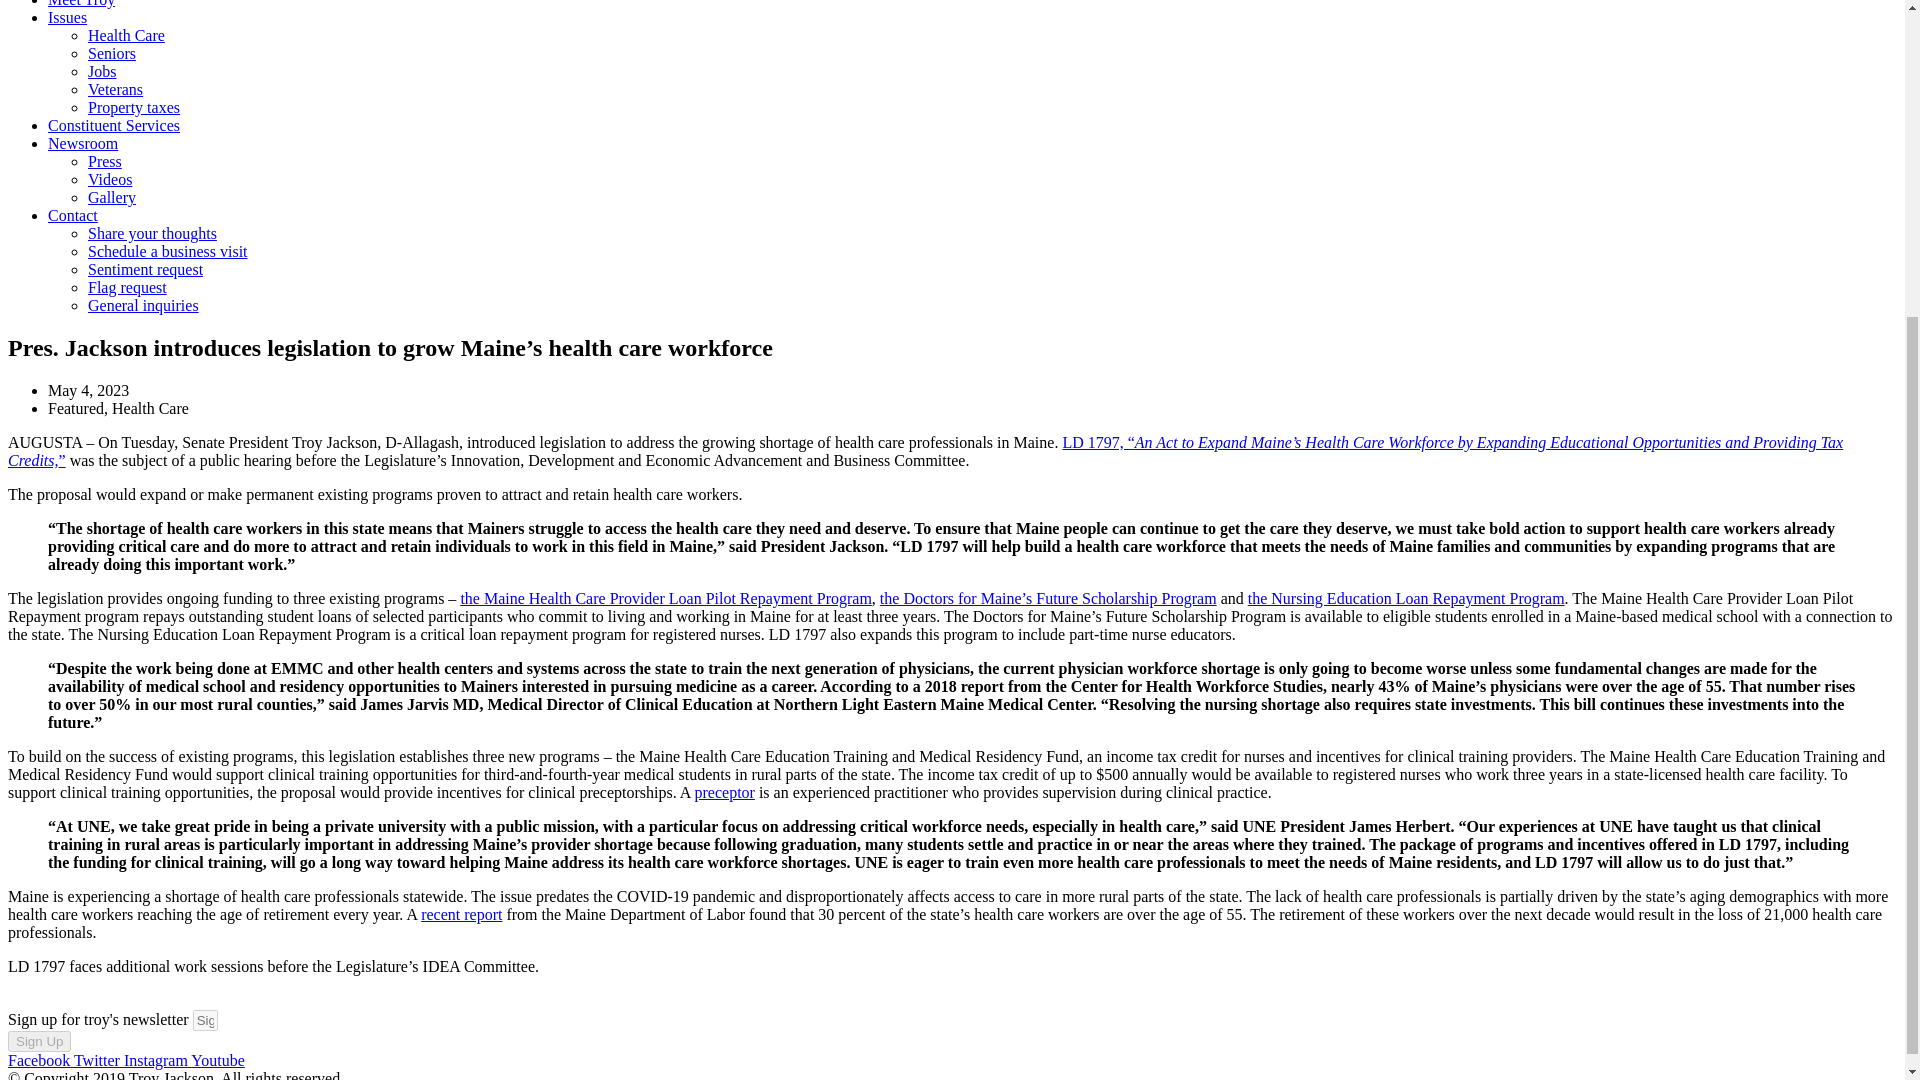 This screenshot has height=1080, width=1920. I want to click on Press, so click(105, 161).